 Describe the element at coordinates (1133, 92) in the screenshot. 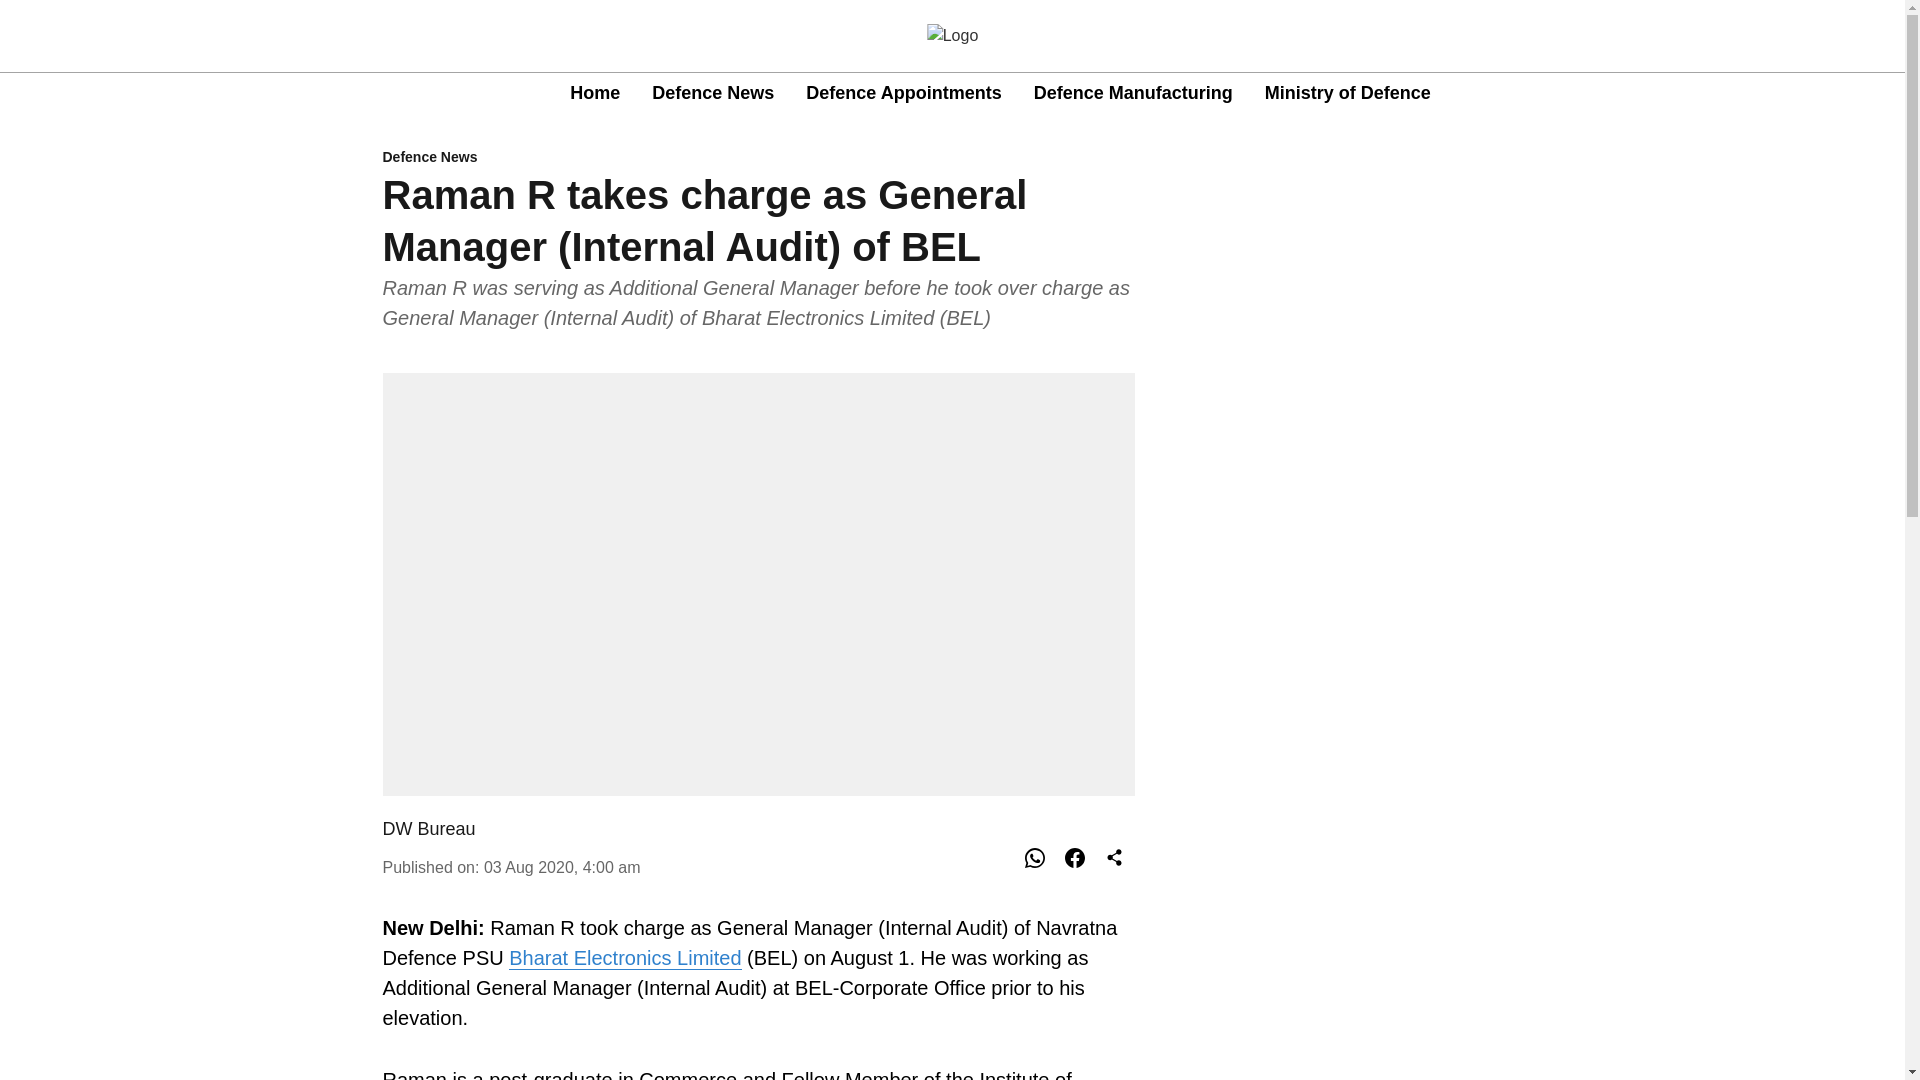

I see `Defence Manufacturing` at that location.